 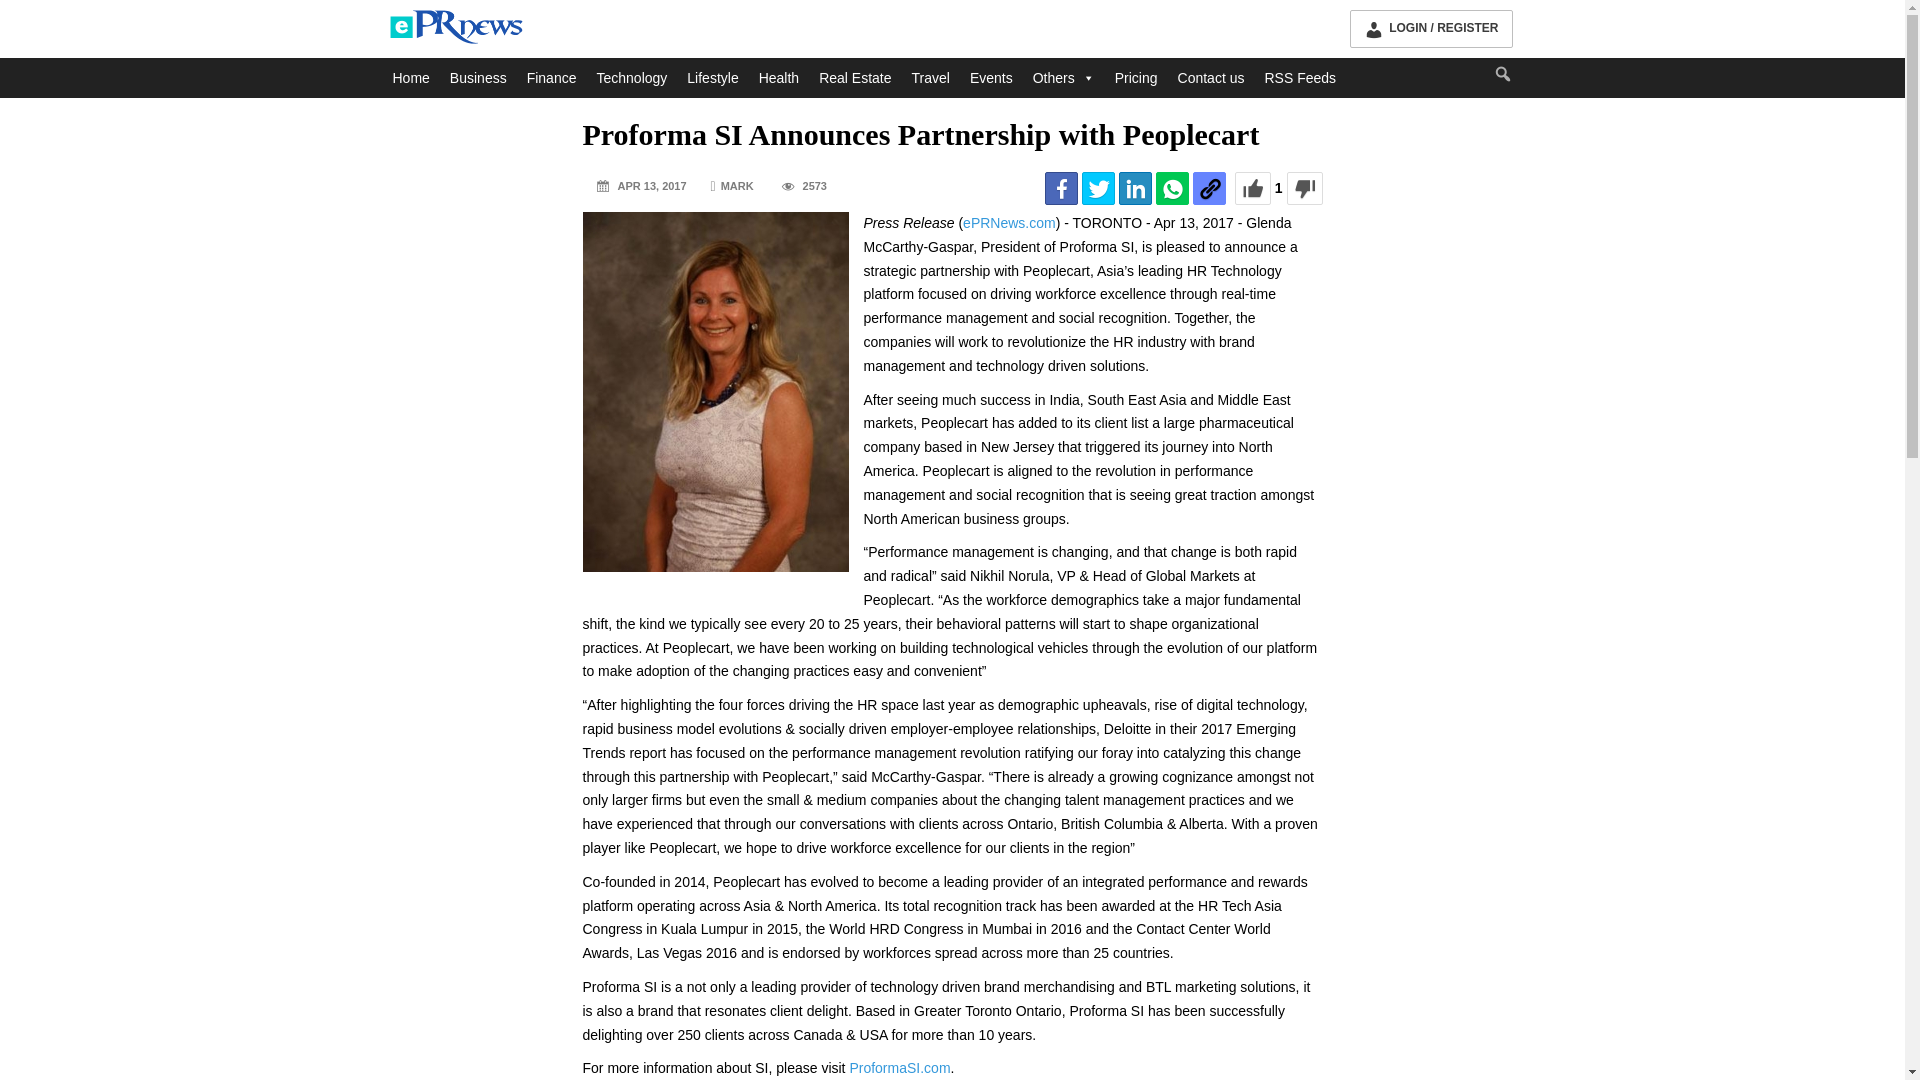 What do you see at coordinates (1136, 188) in the screenshot?
I see `Share on Linkedin` at bounding box center [1136, 188].